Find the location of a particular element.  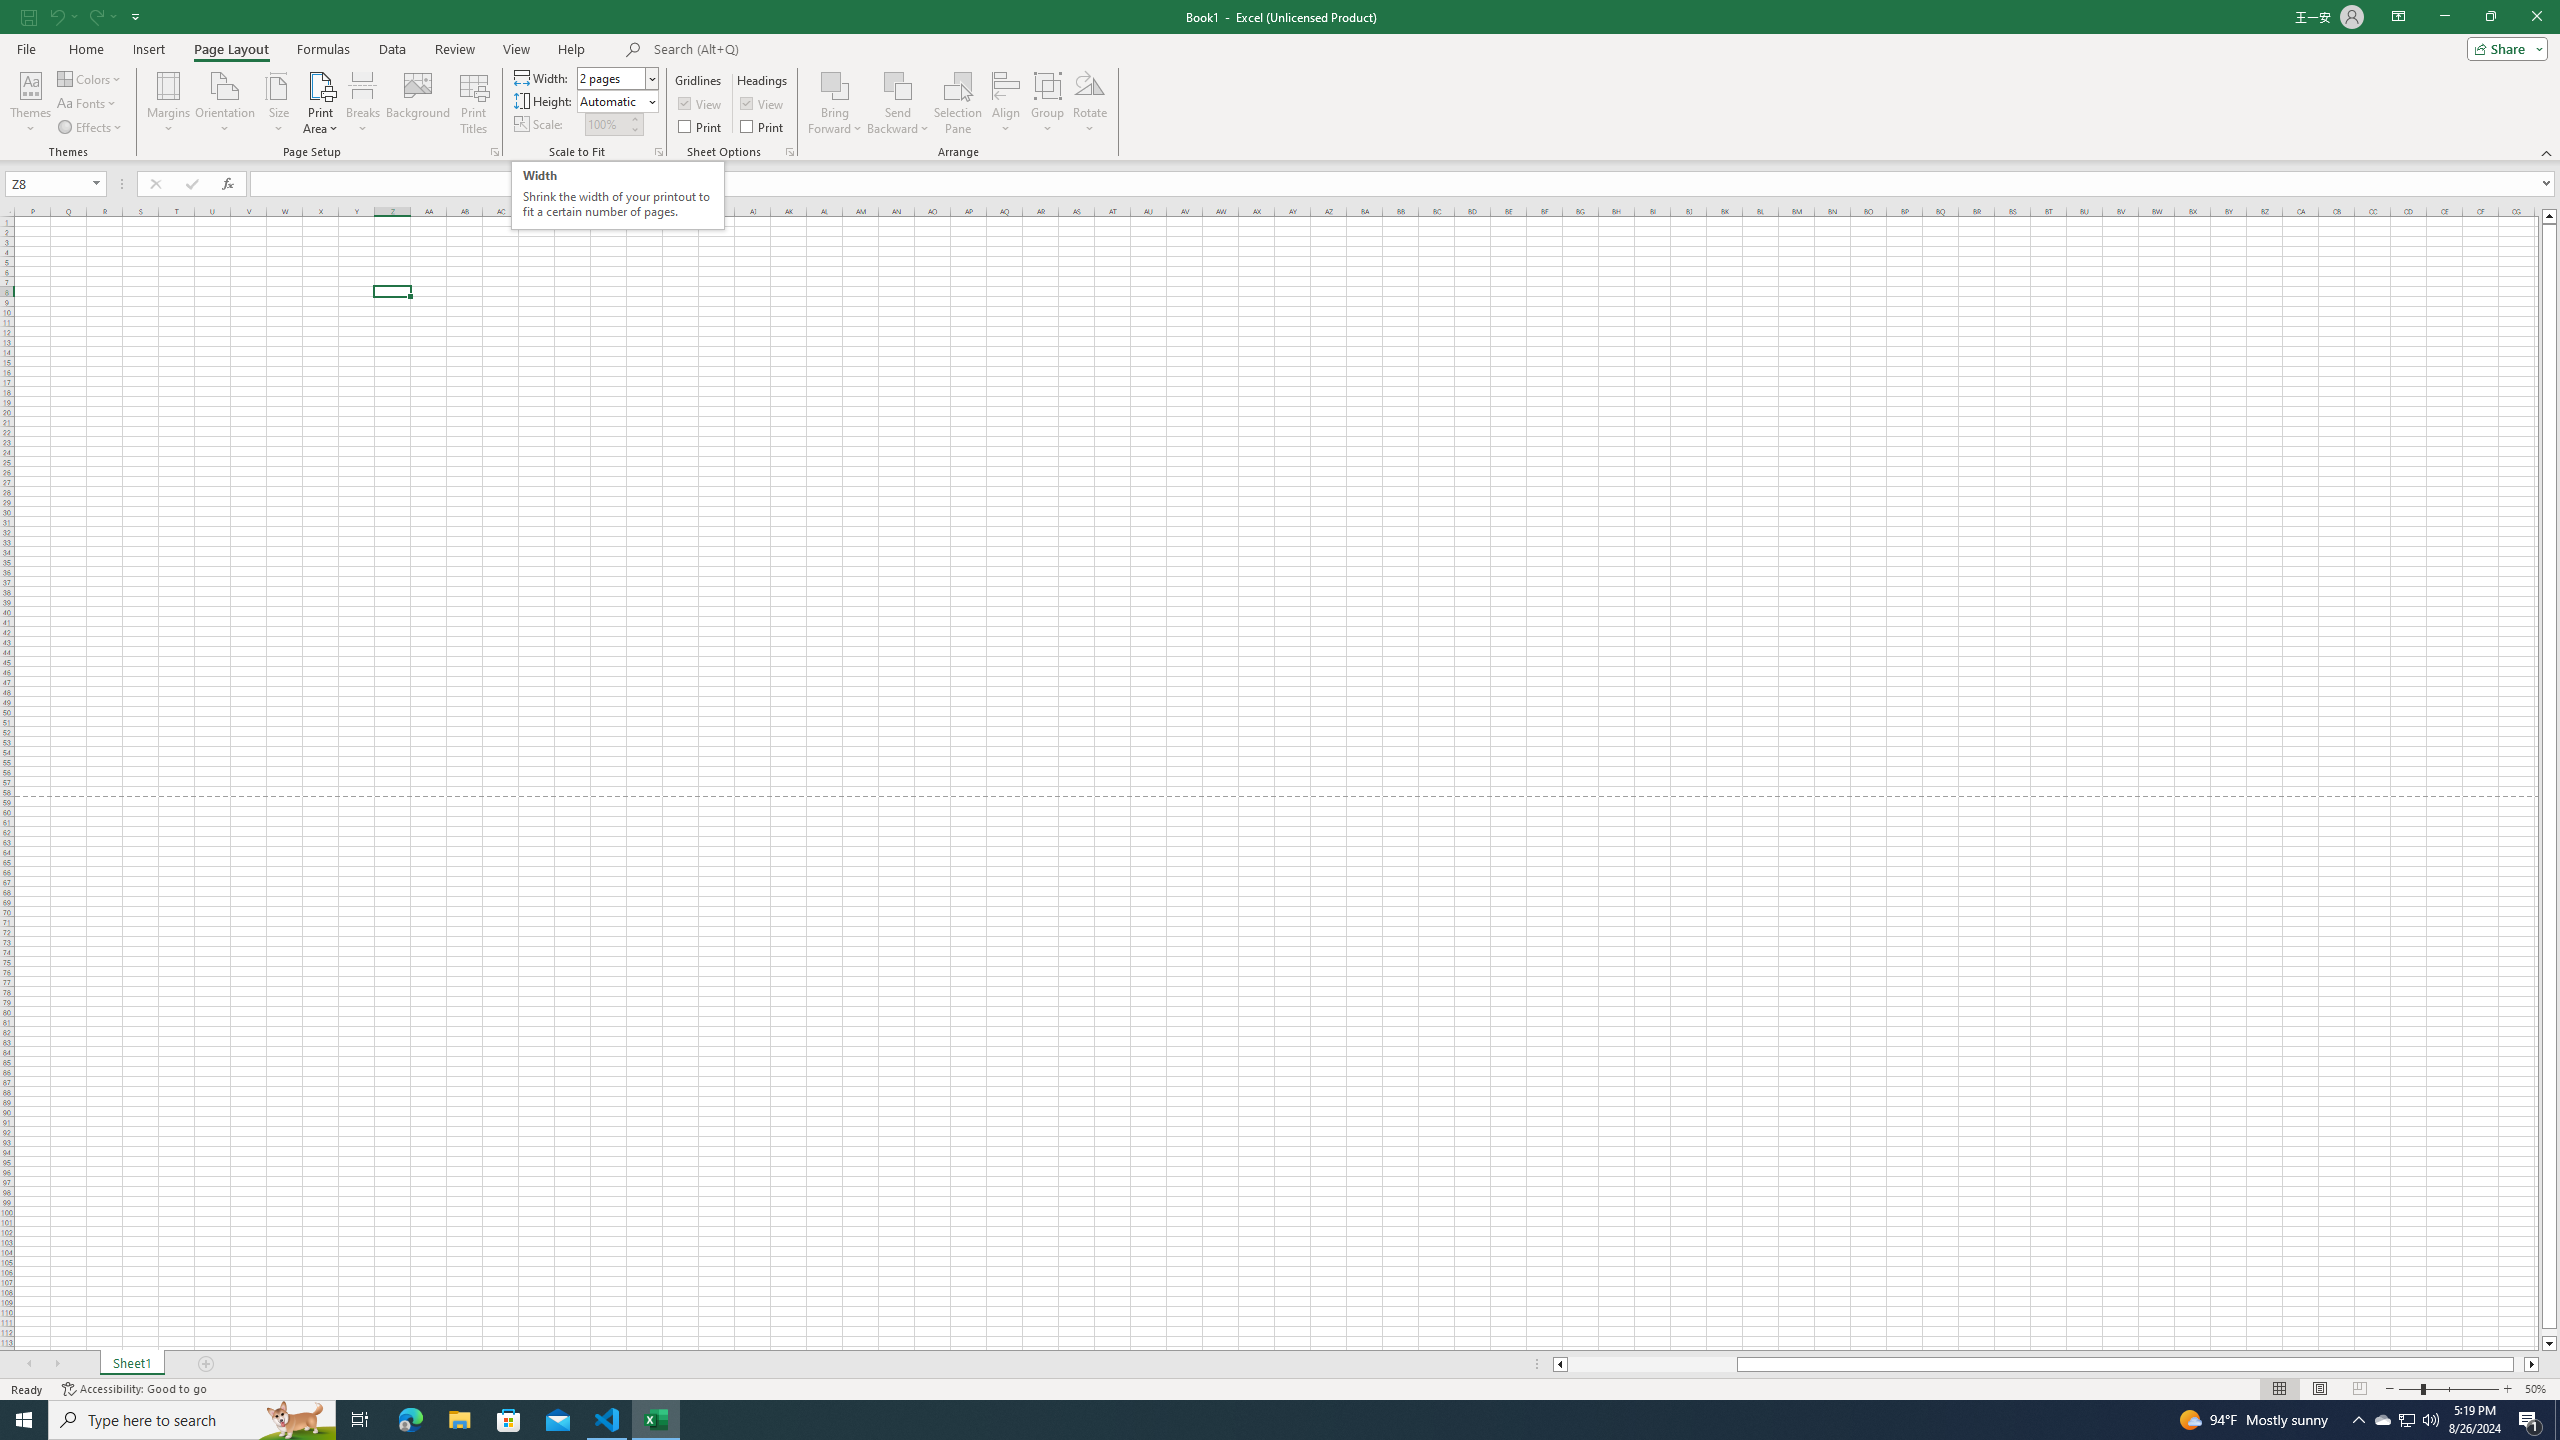

Page Break Preview is located at coordinates (2360, 1389).